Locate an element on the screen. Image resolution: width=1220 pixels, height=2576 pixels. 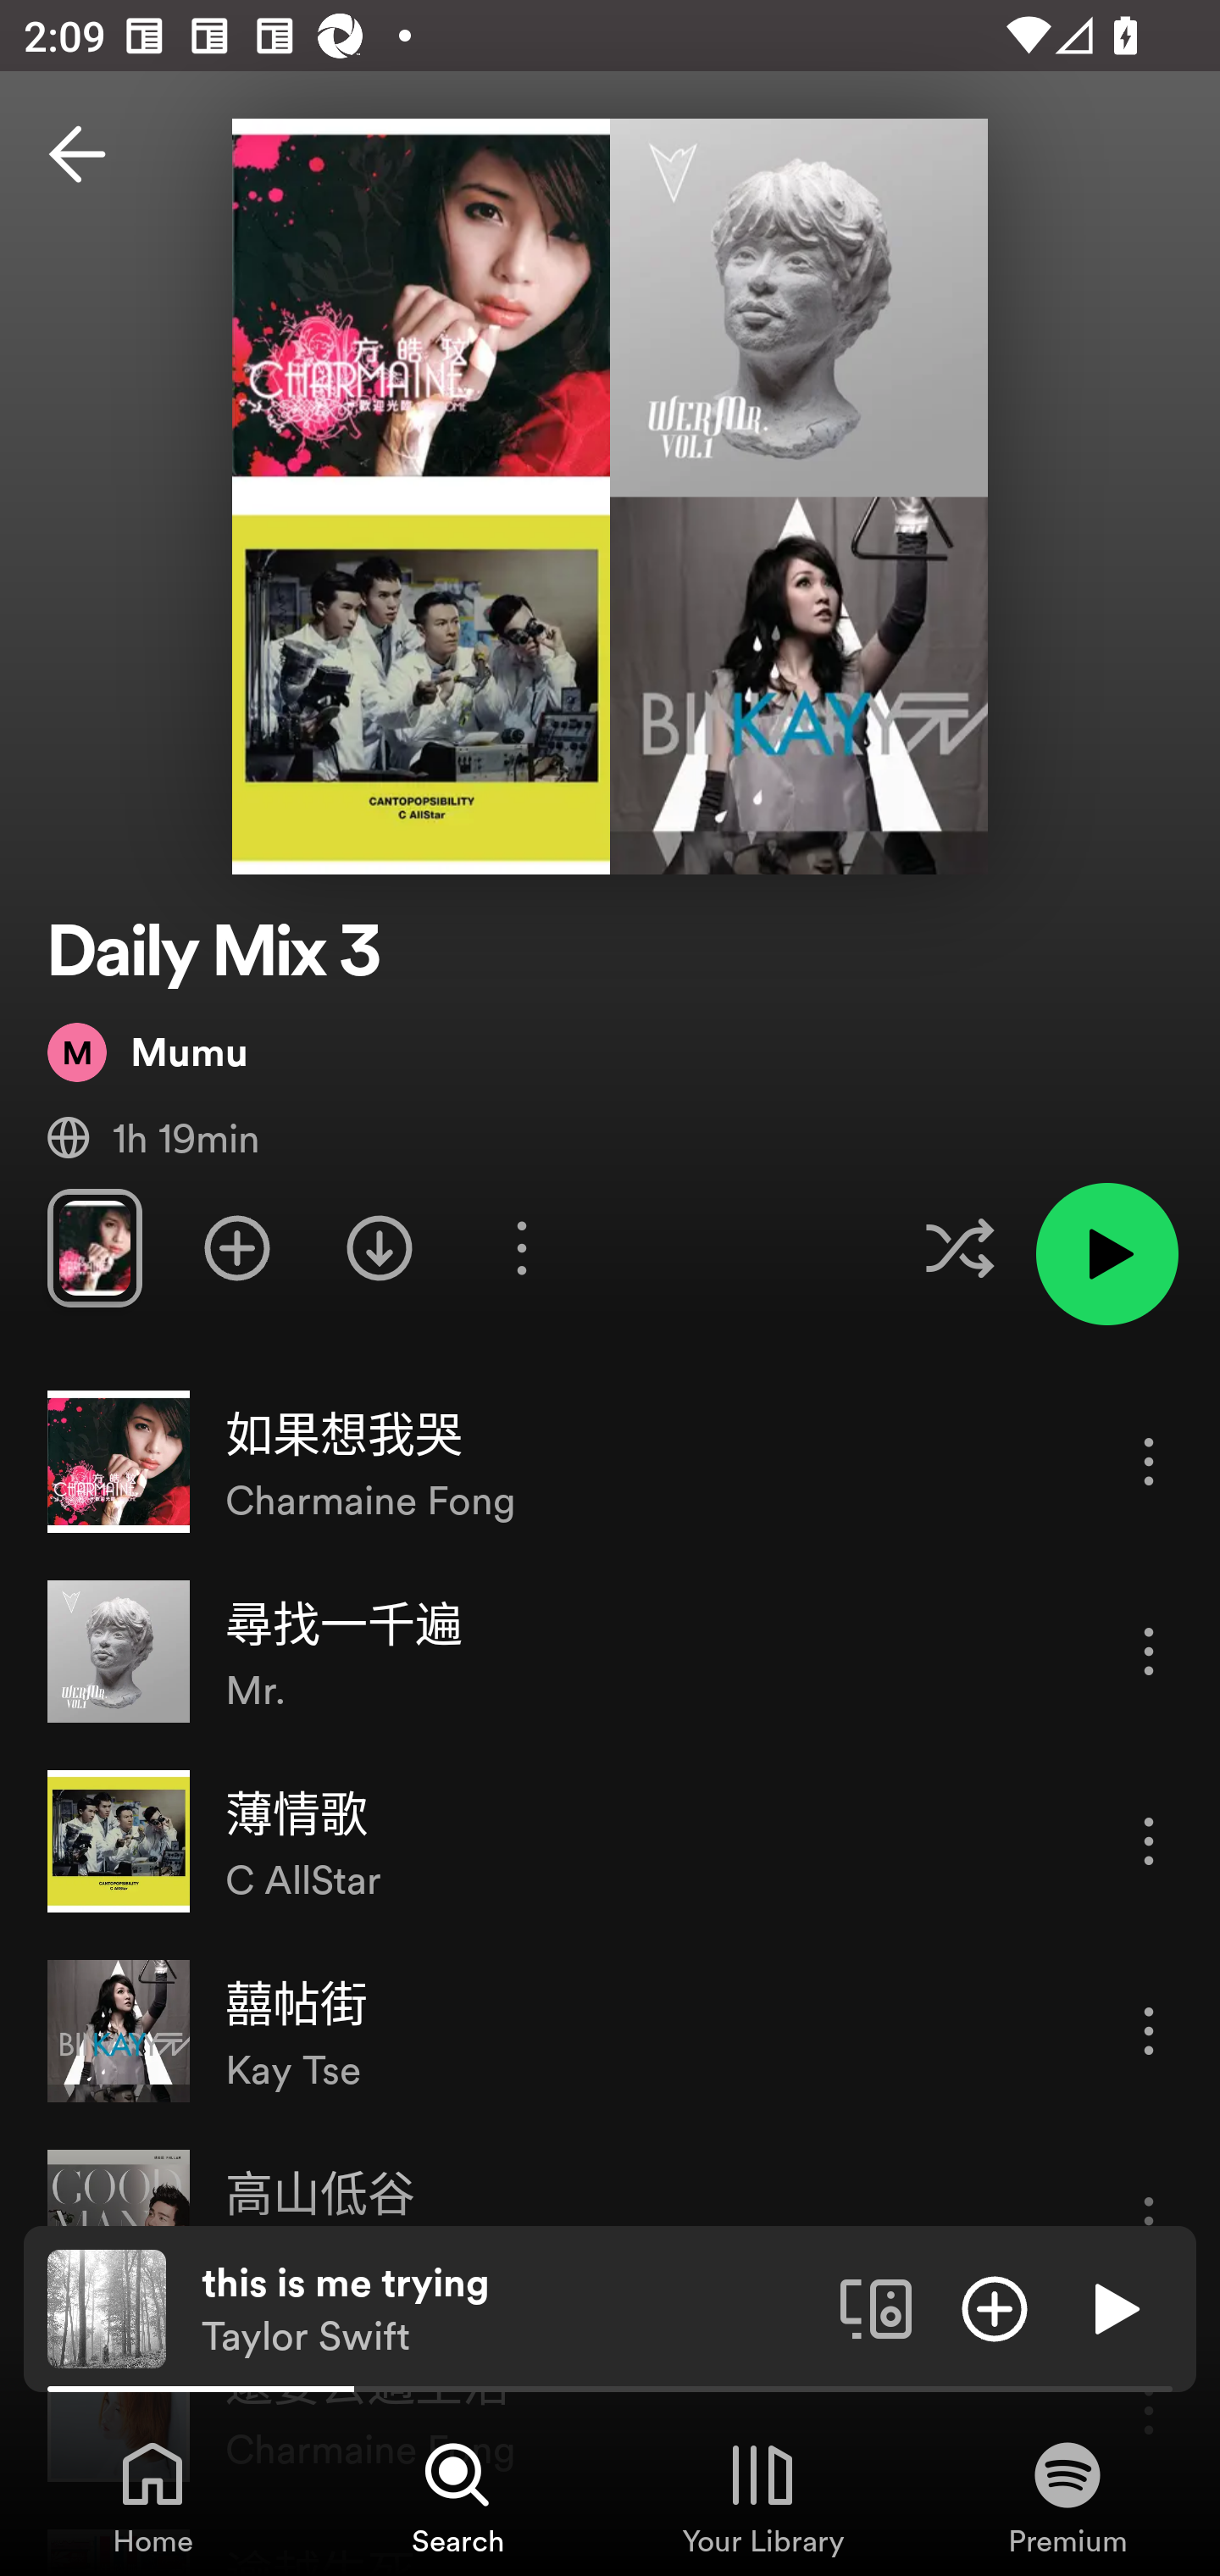
More options for song 薄情歌 is located at coordinates (1149, 1840).